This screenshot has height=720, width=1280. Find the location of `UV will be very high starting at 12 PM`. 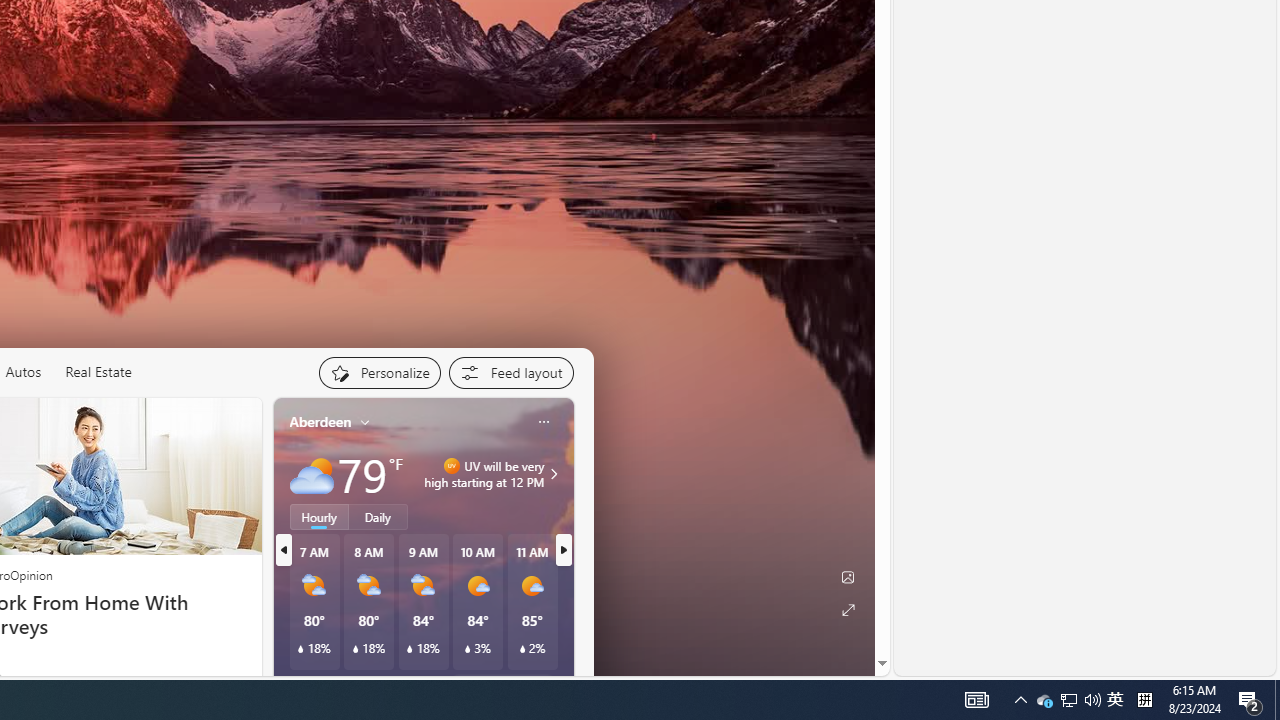

UV will be very high starting at 12 PM is located at coordinates (551, 474).